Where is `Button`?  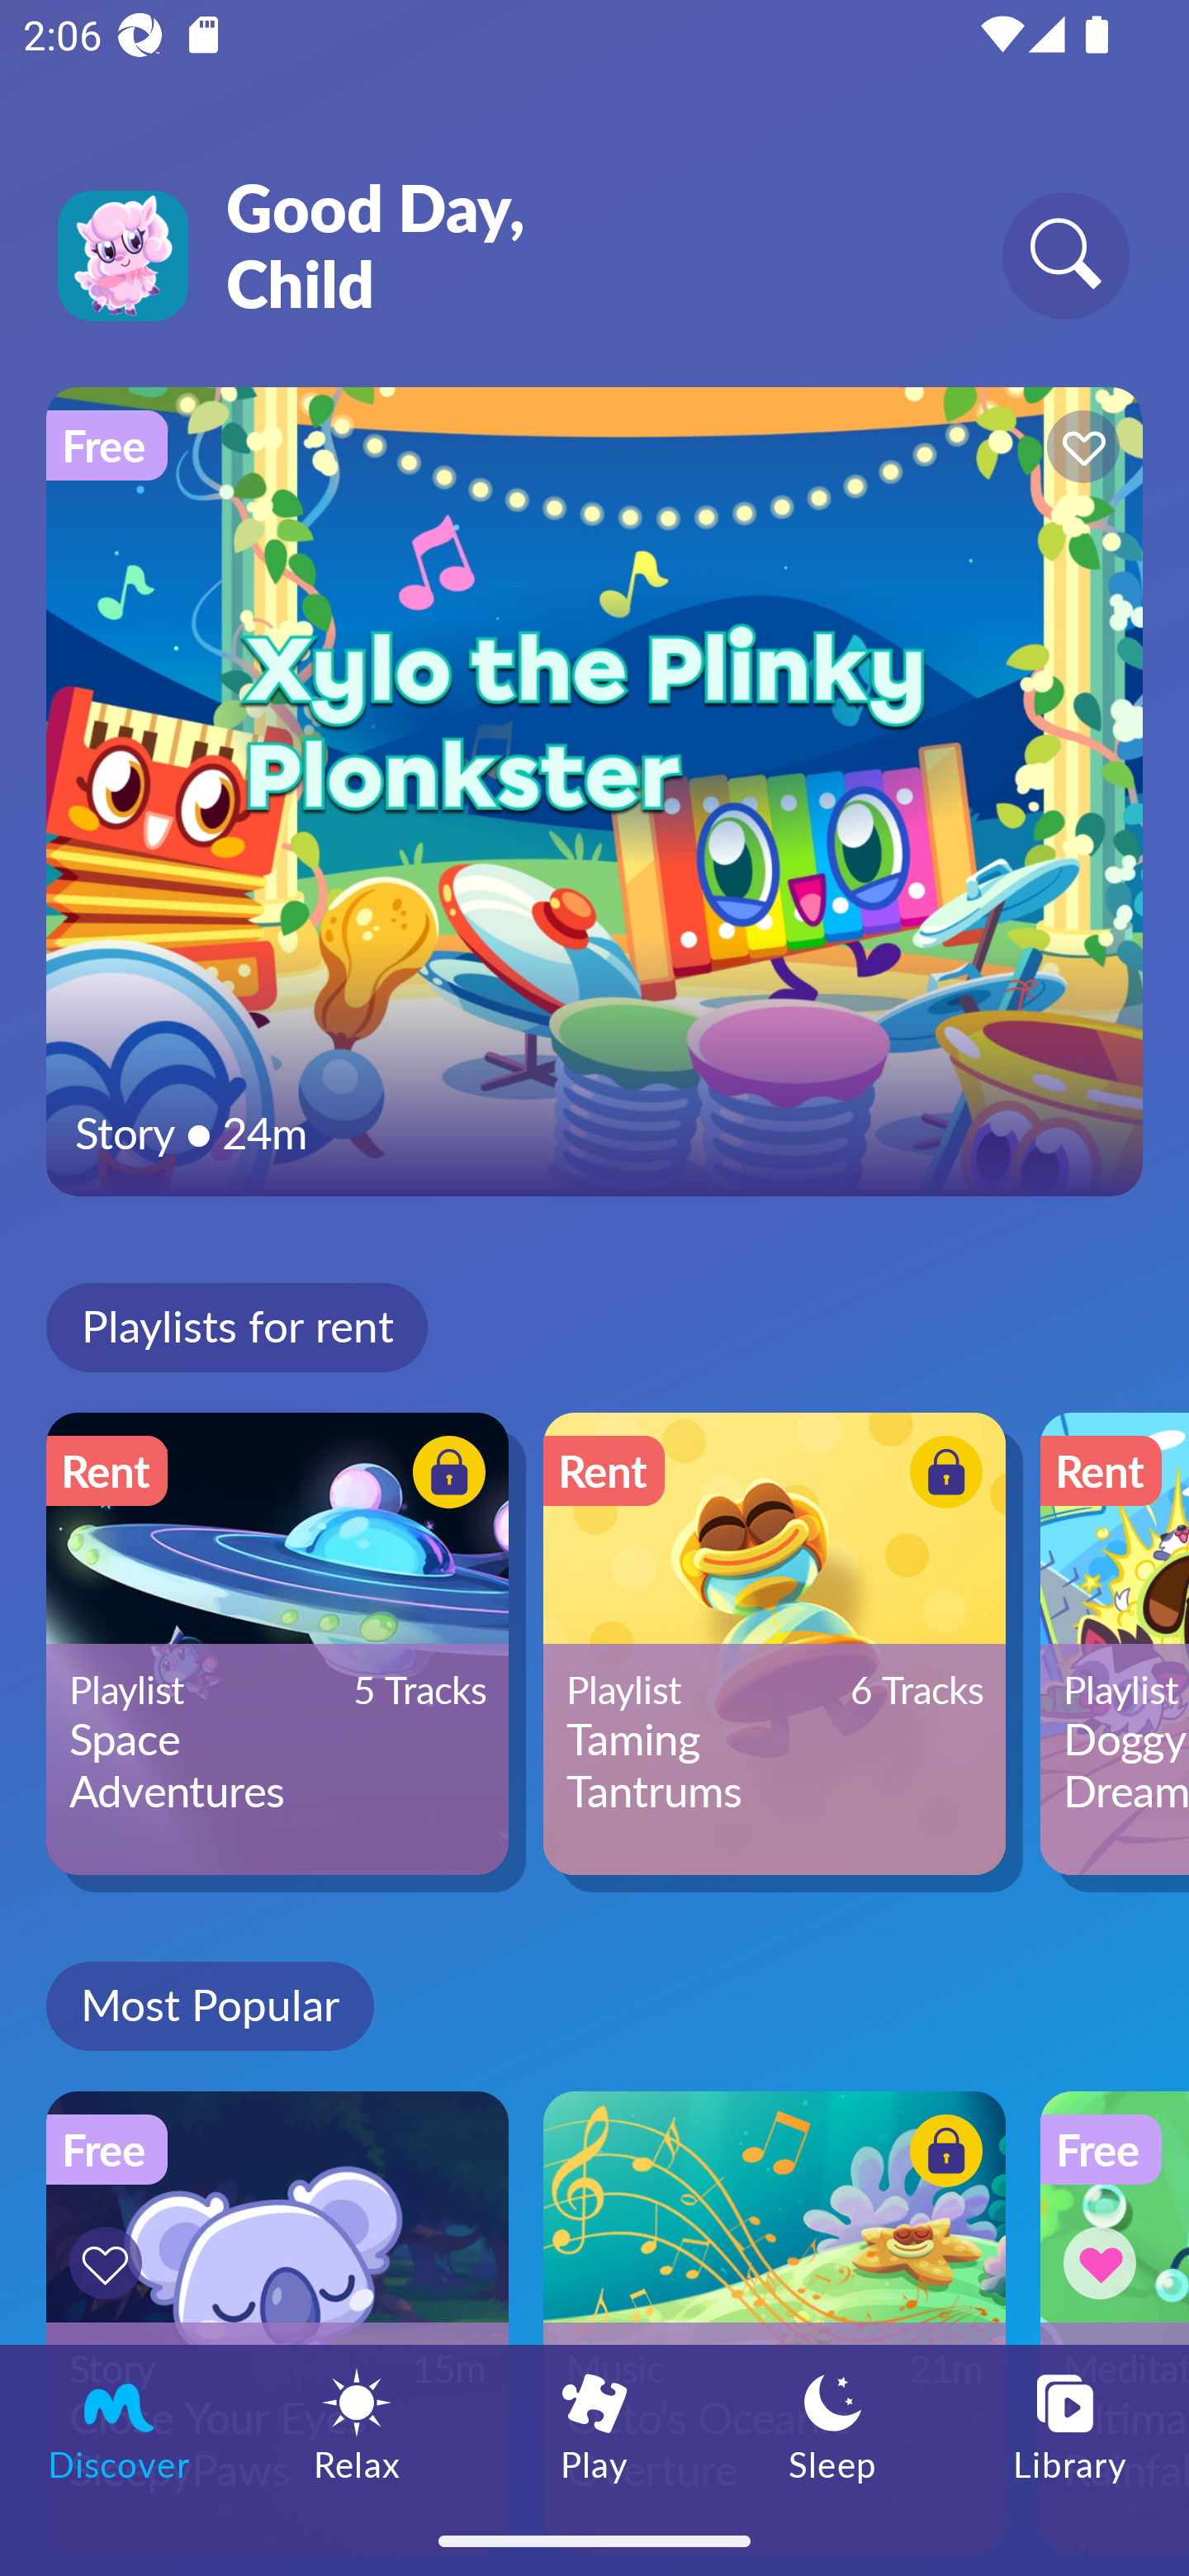
Button is located at coordinates (1105, 2262).